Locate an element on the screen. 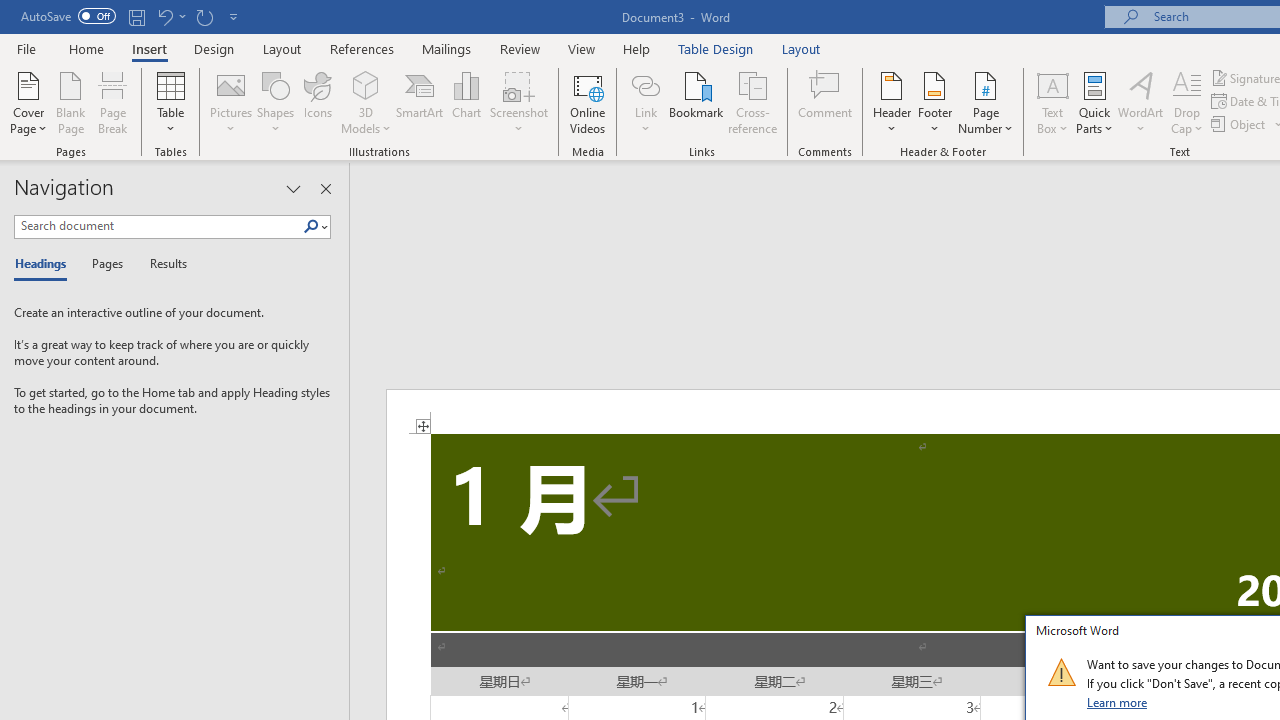 The image size is (1280, 720). Cross-reference... is located at coordinates (752, 102).